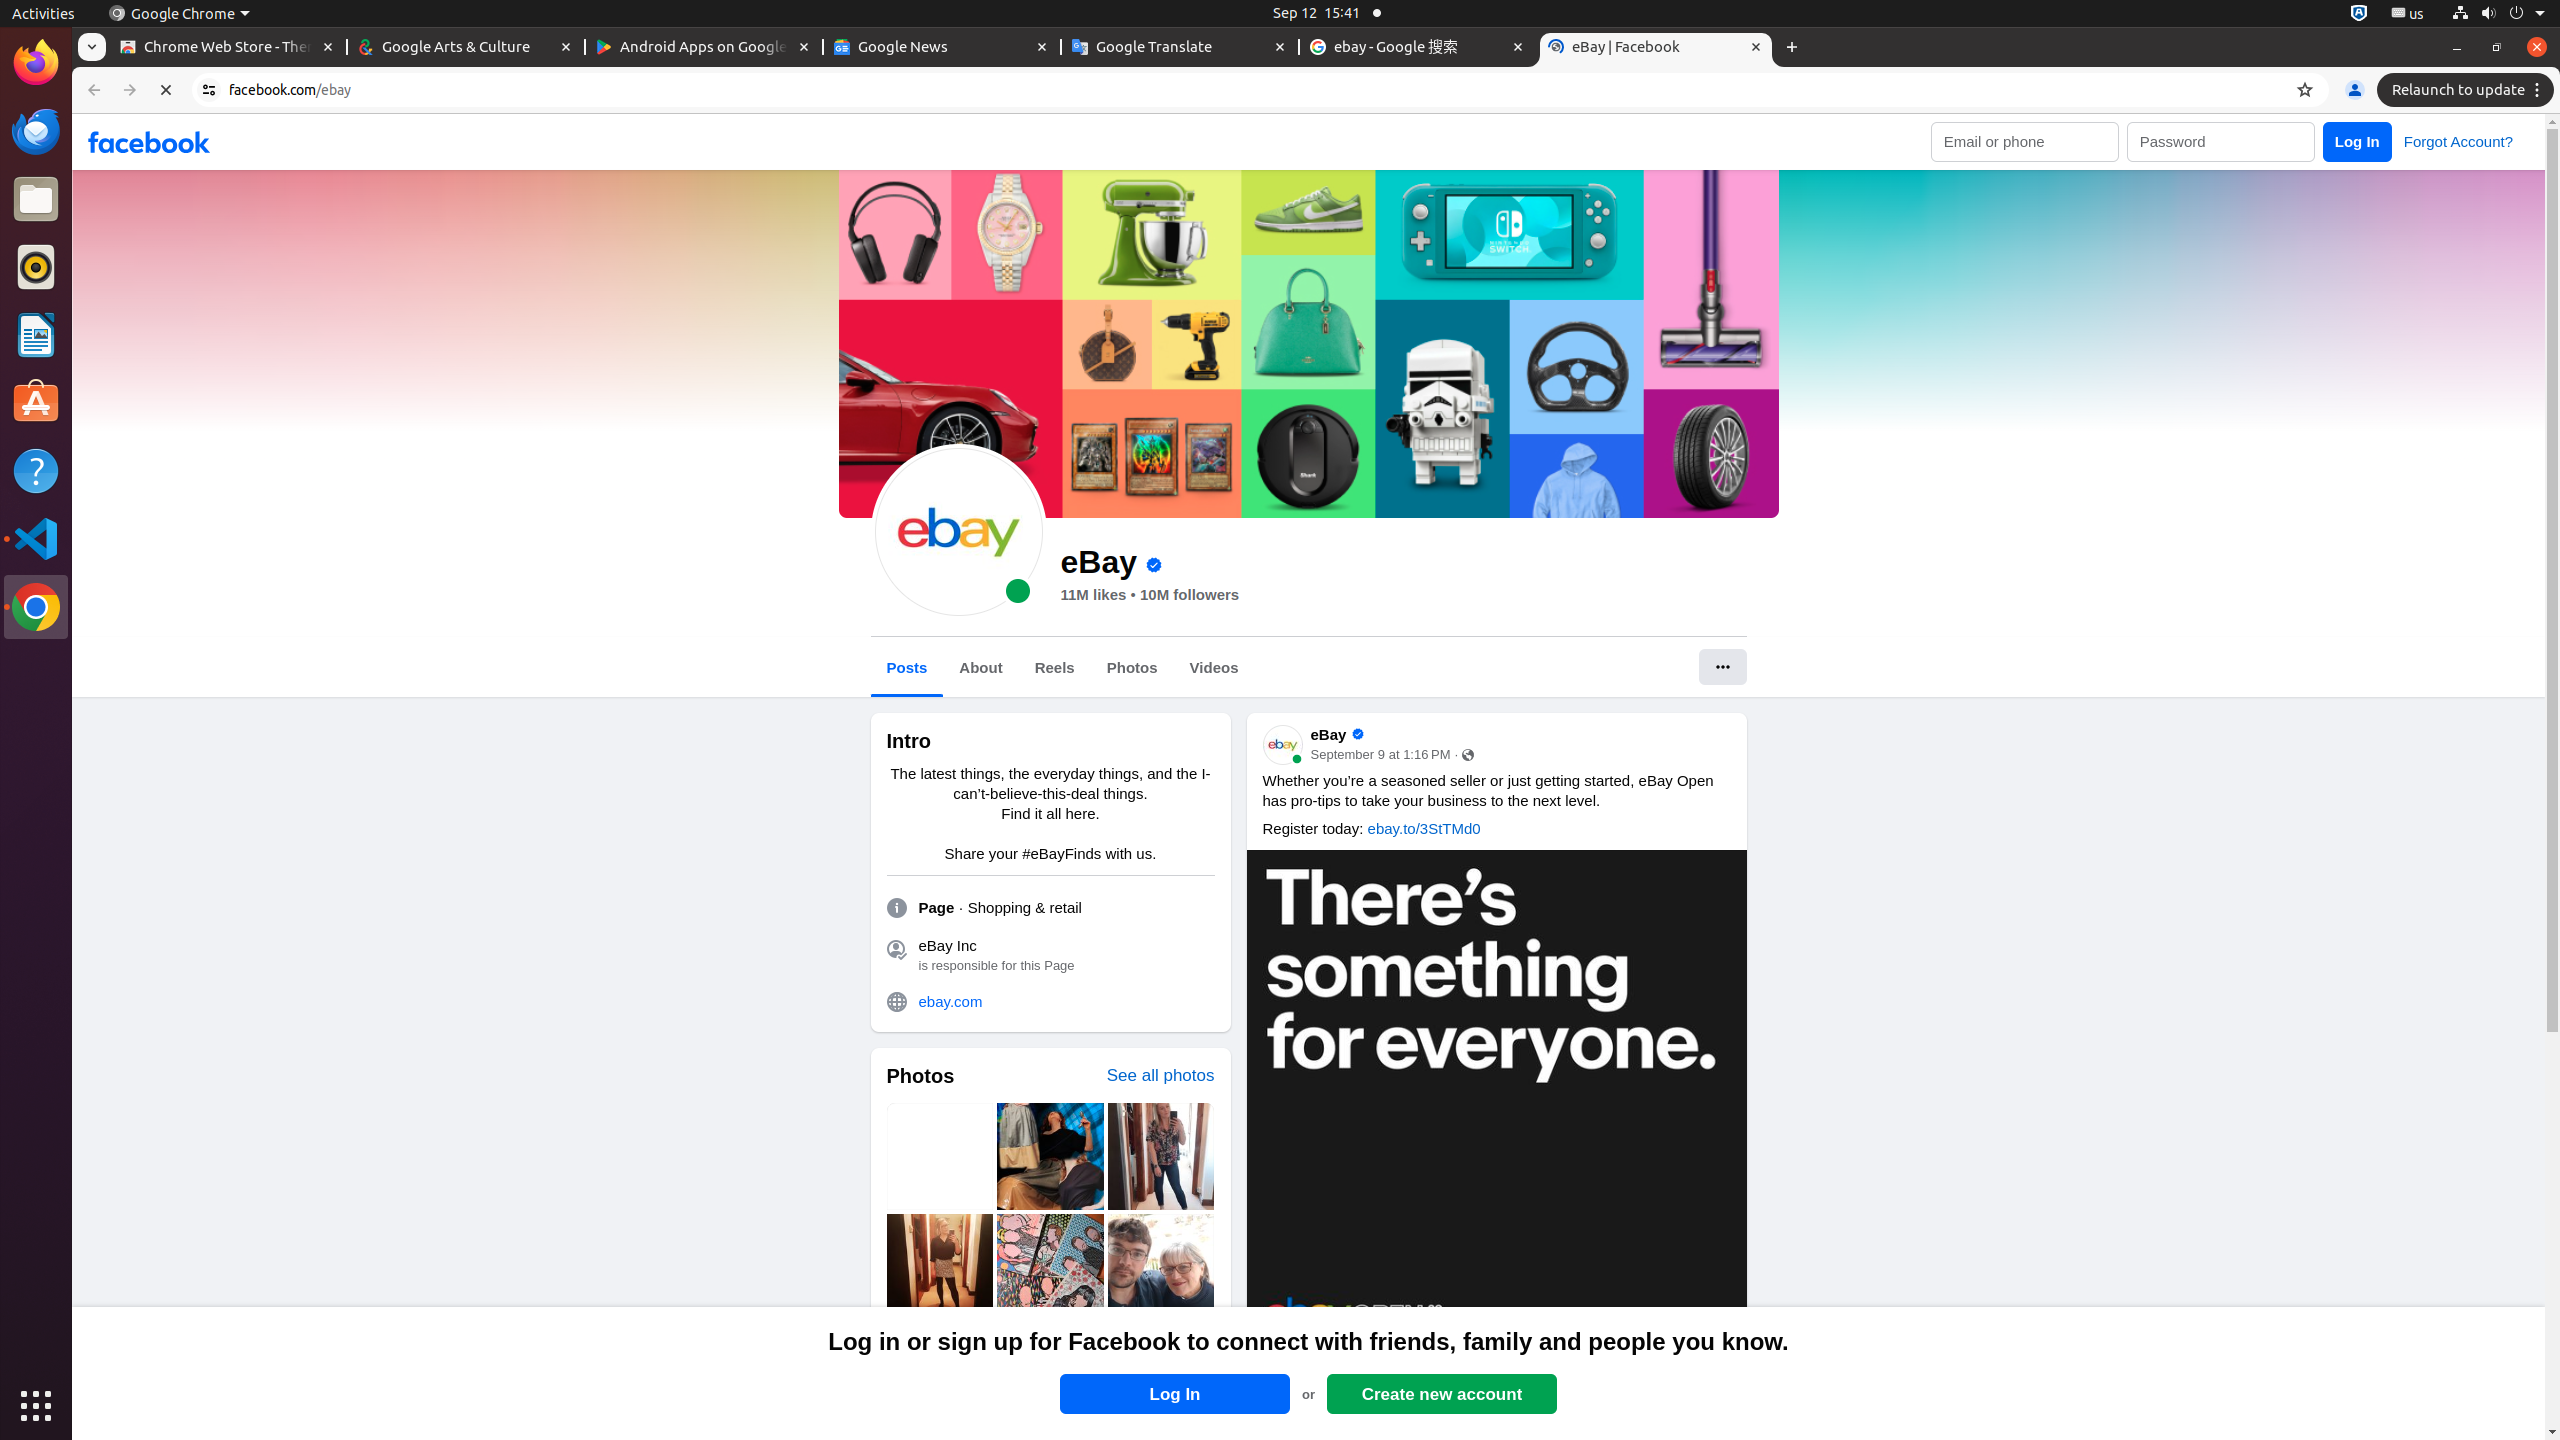 The image size is (2560, 1440). What do you see at coordinates (1066, 1002) in the screenshot?
I see `ebay.com` at bounding box center [1066, 1002].